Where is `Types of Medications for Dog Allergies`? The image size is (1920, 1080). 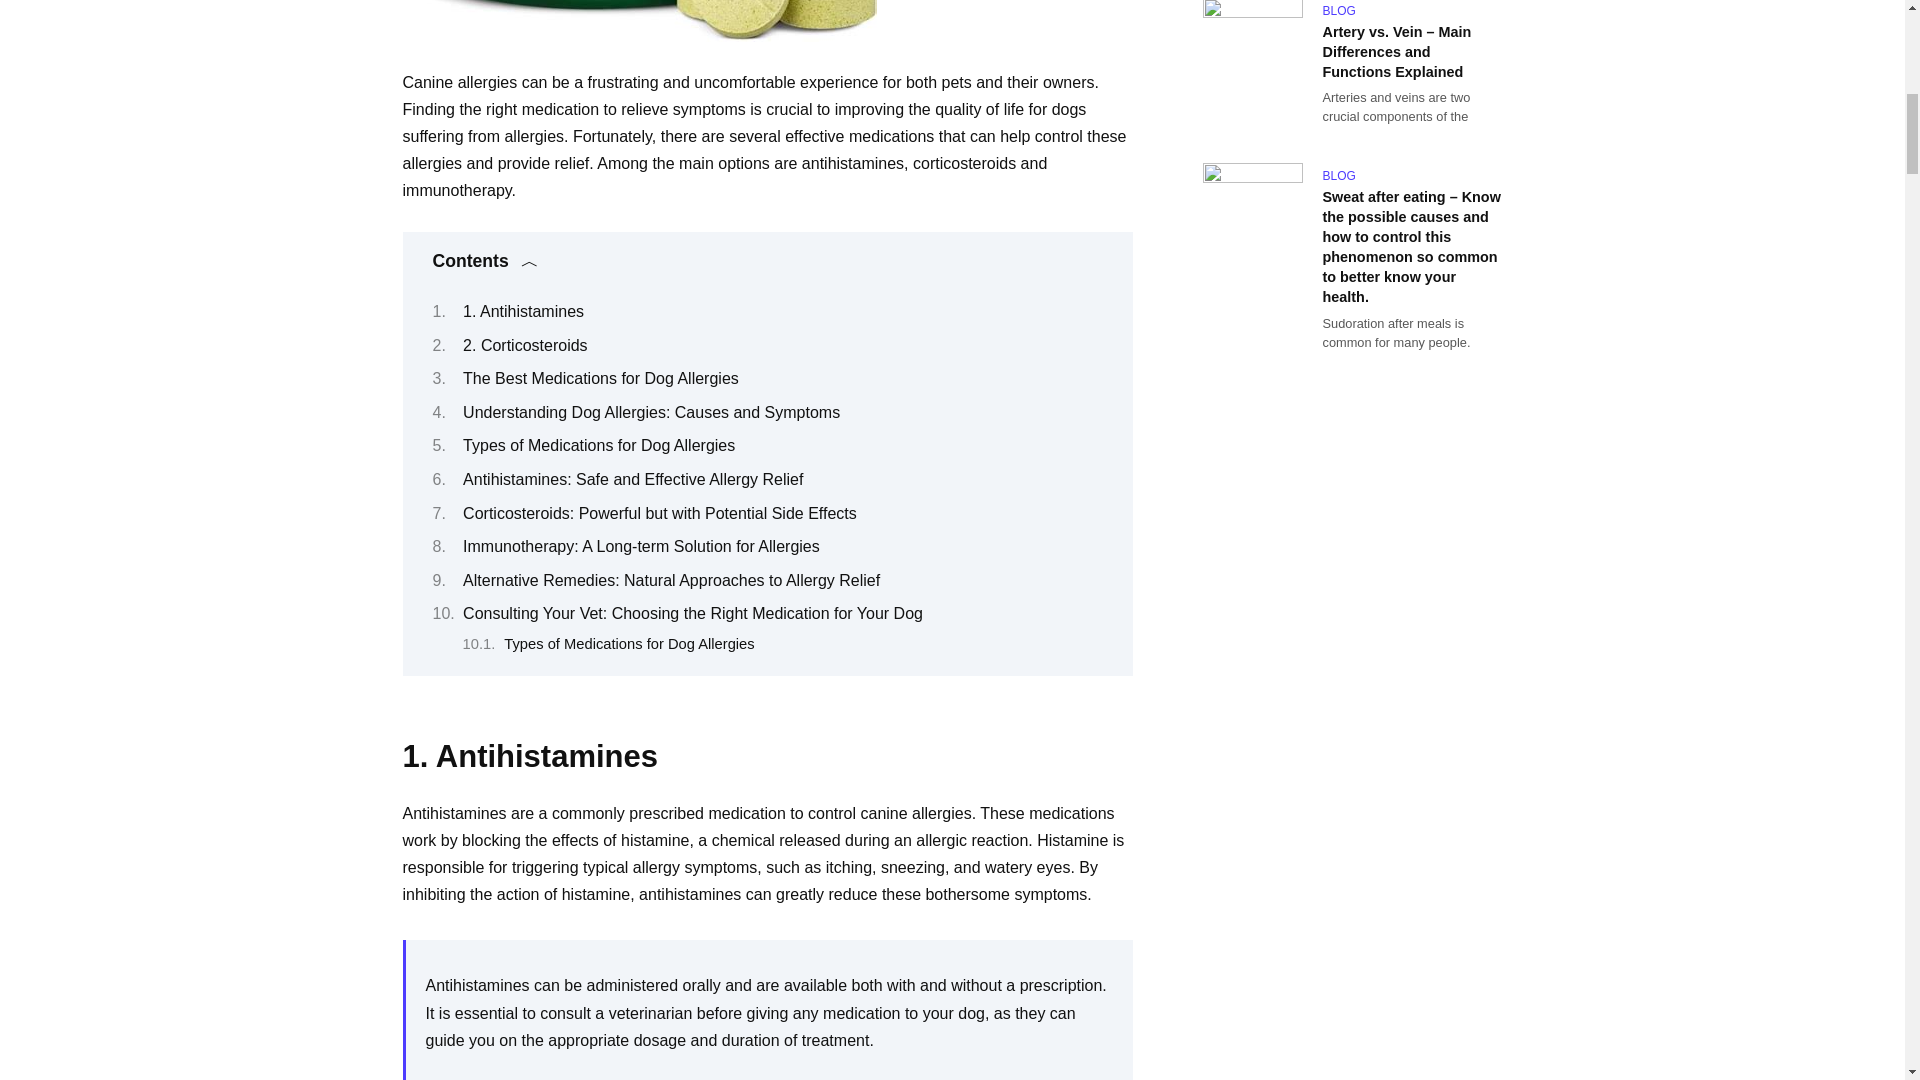 Types of Medications for Dog Allergies is located at coordinates (628, 644).